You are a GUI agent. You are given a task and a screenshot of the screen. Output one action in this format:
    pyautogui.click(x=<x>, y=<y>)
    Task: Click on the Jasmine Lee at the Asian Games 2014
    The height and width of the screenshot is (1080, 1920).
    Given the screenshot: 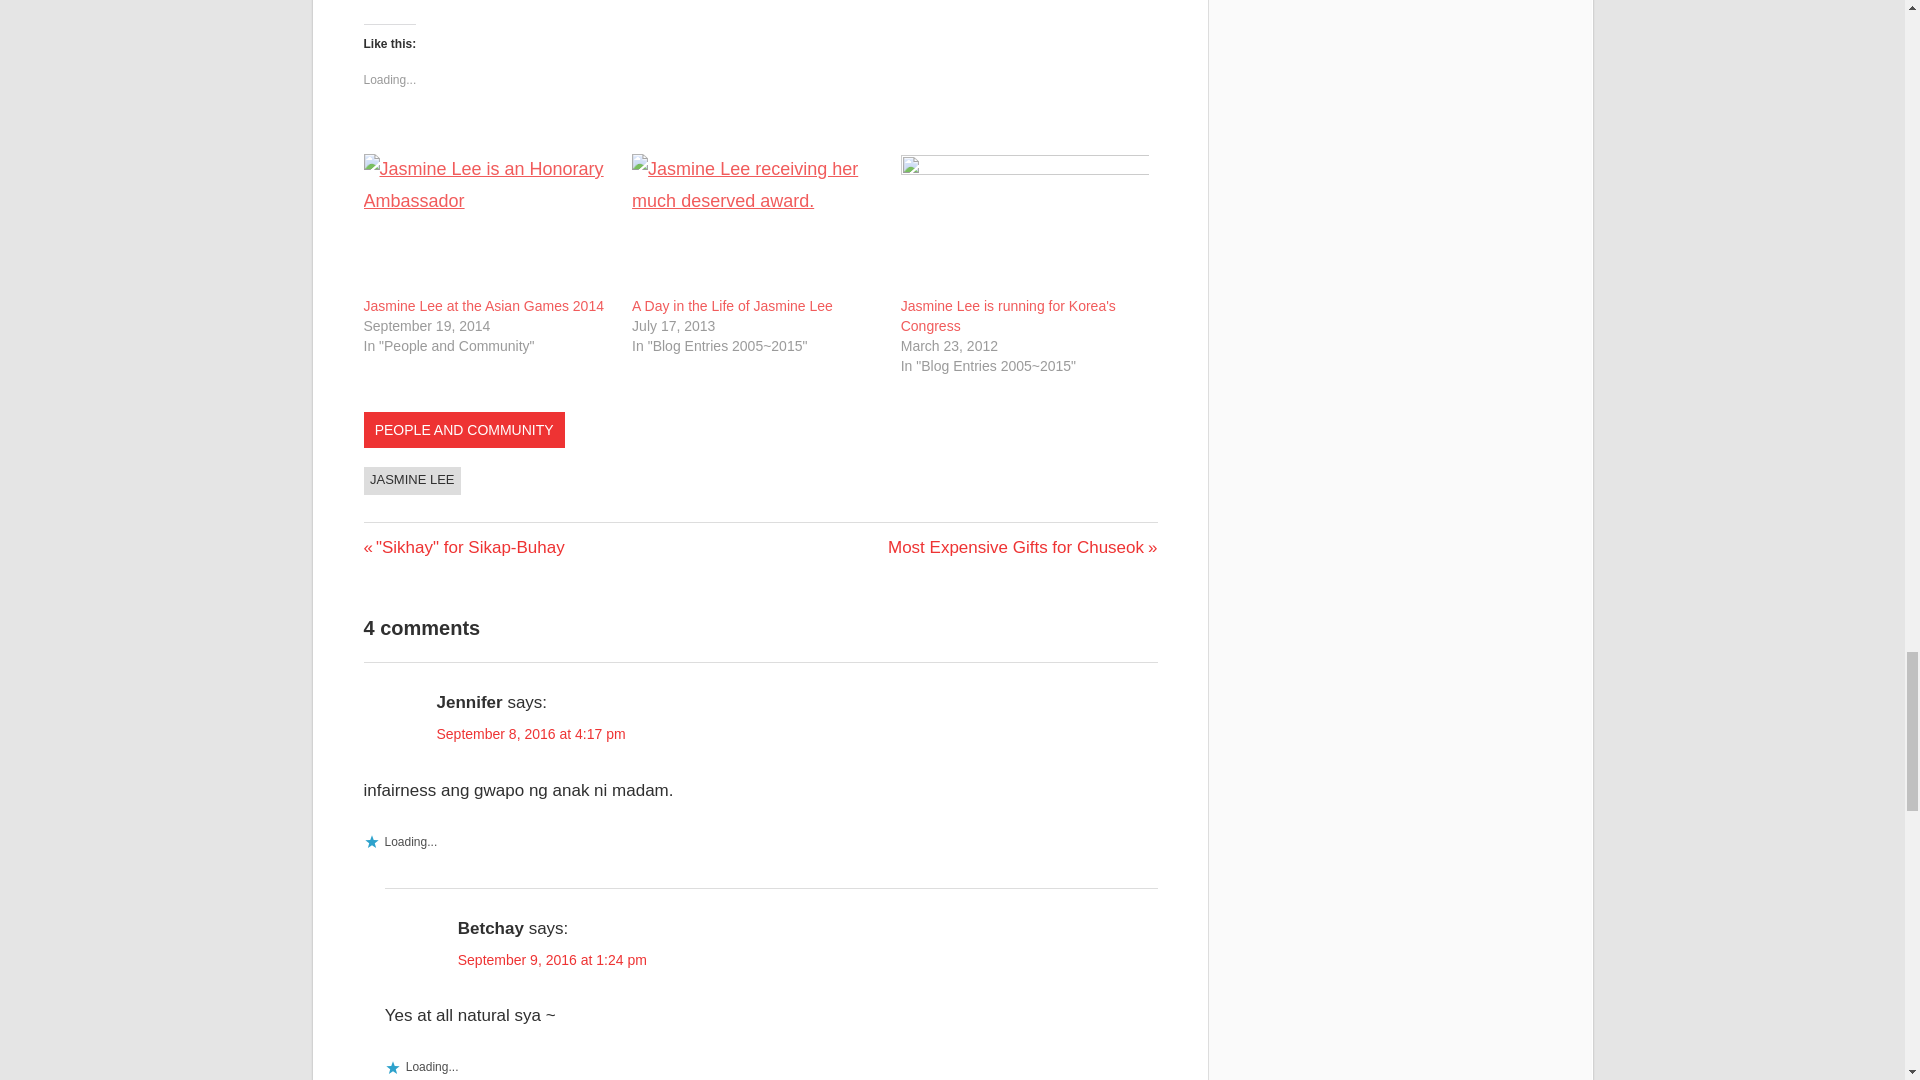 What is the action you would take?
    pyautogui.click(x=464, y=547)
    